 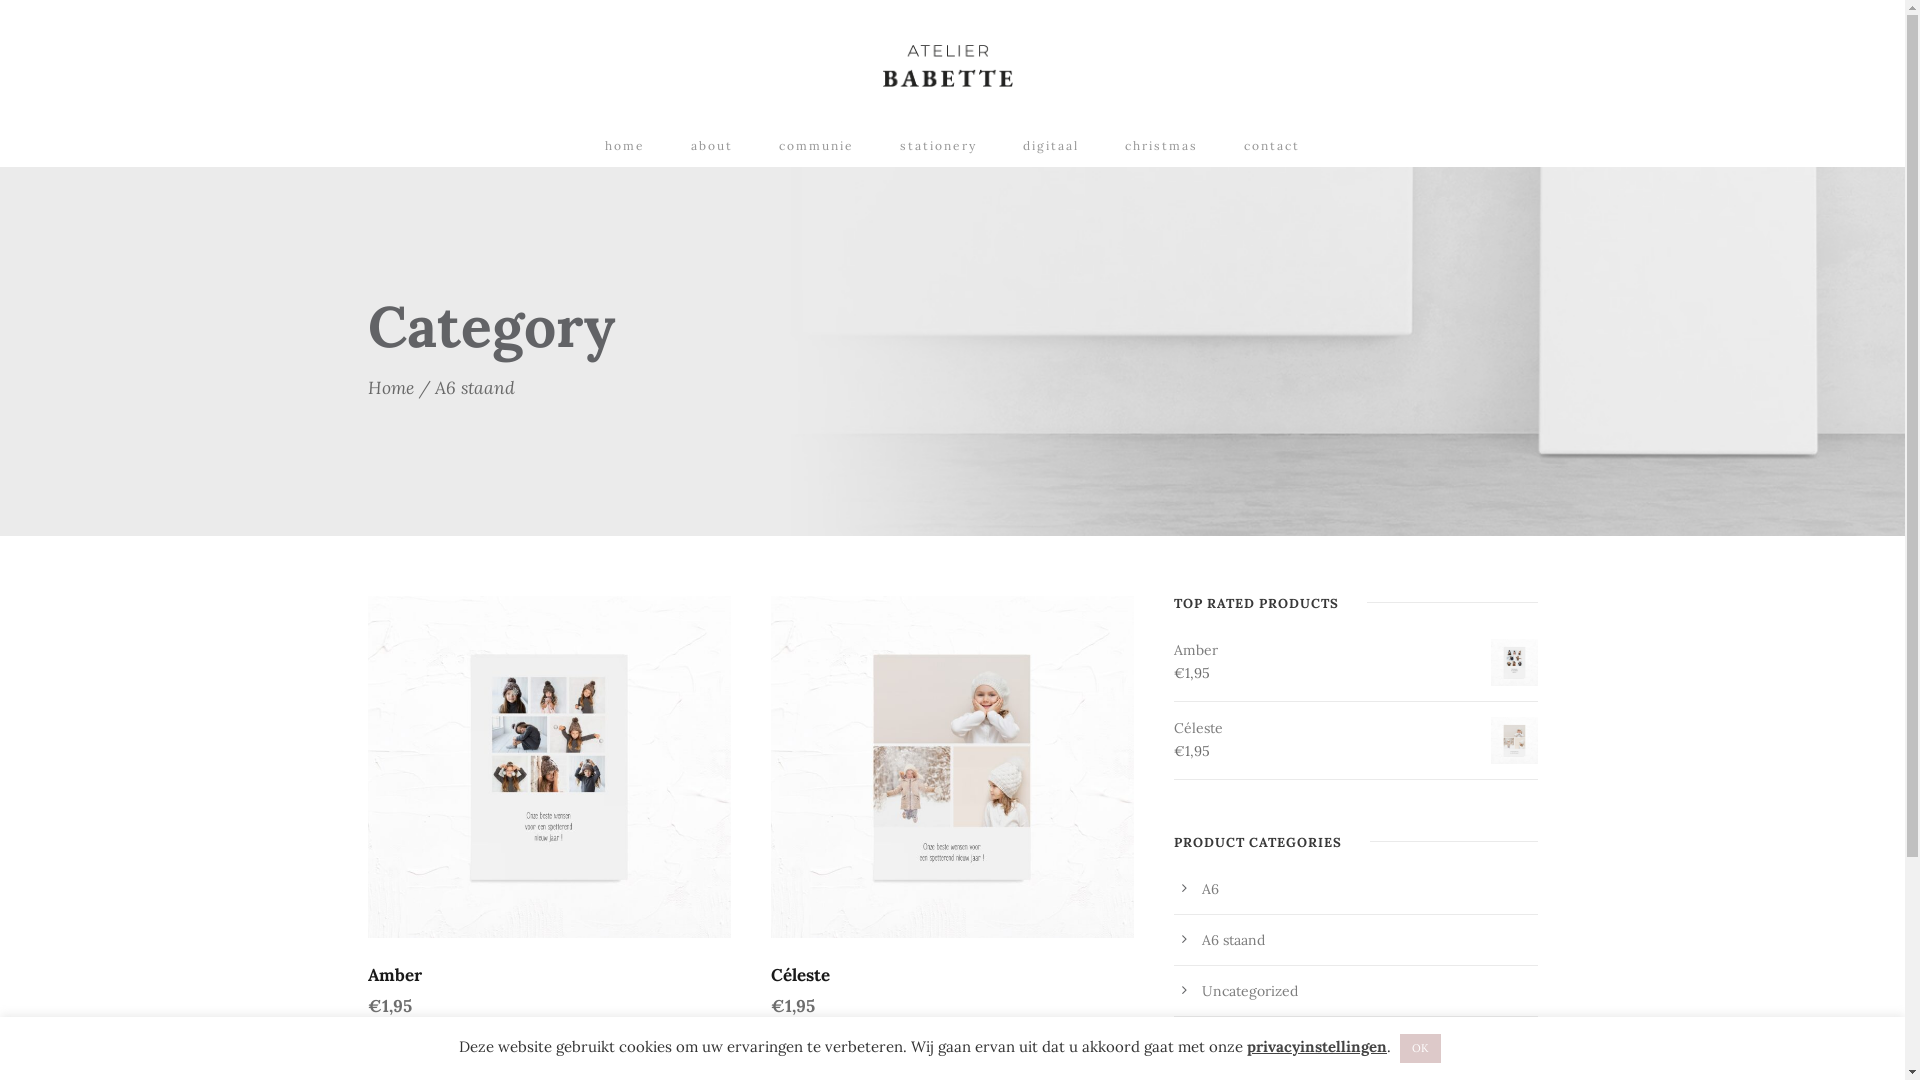 What do you see at coordinates (1420, 1048) in the screenshot?
I see `OK` at bounding box center [1420, 1048].